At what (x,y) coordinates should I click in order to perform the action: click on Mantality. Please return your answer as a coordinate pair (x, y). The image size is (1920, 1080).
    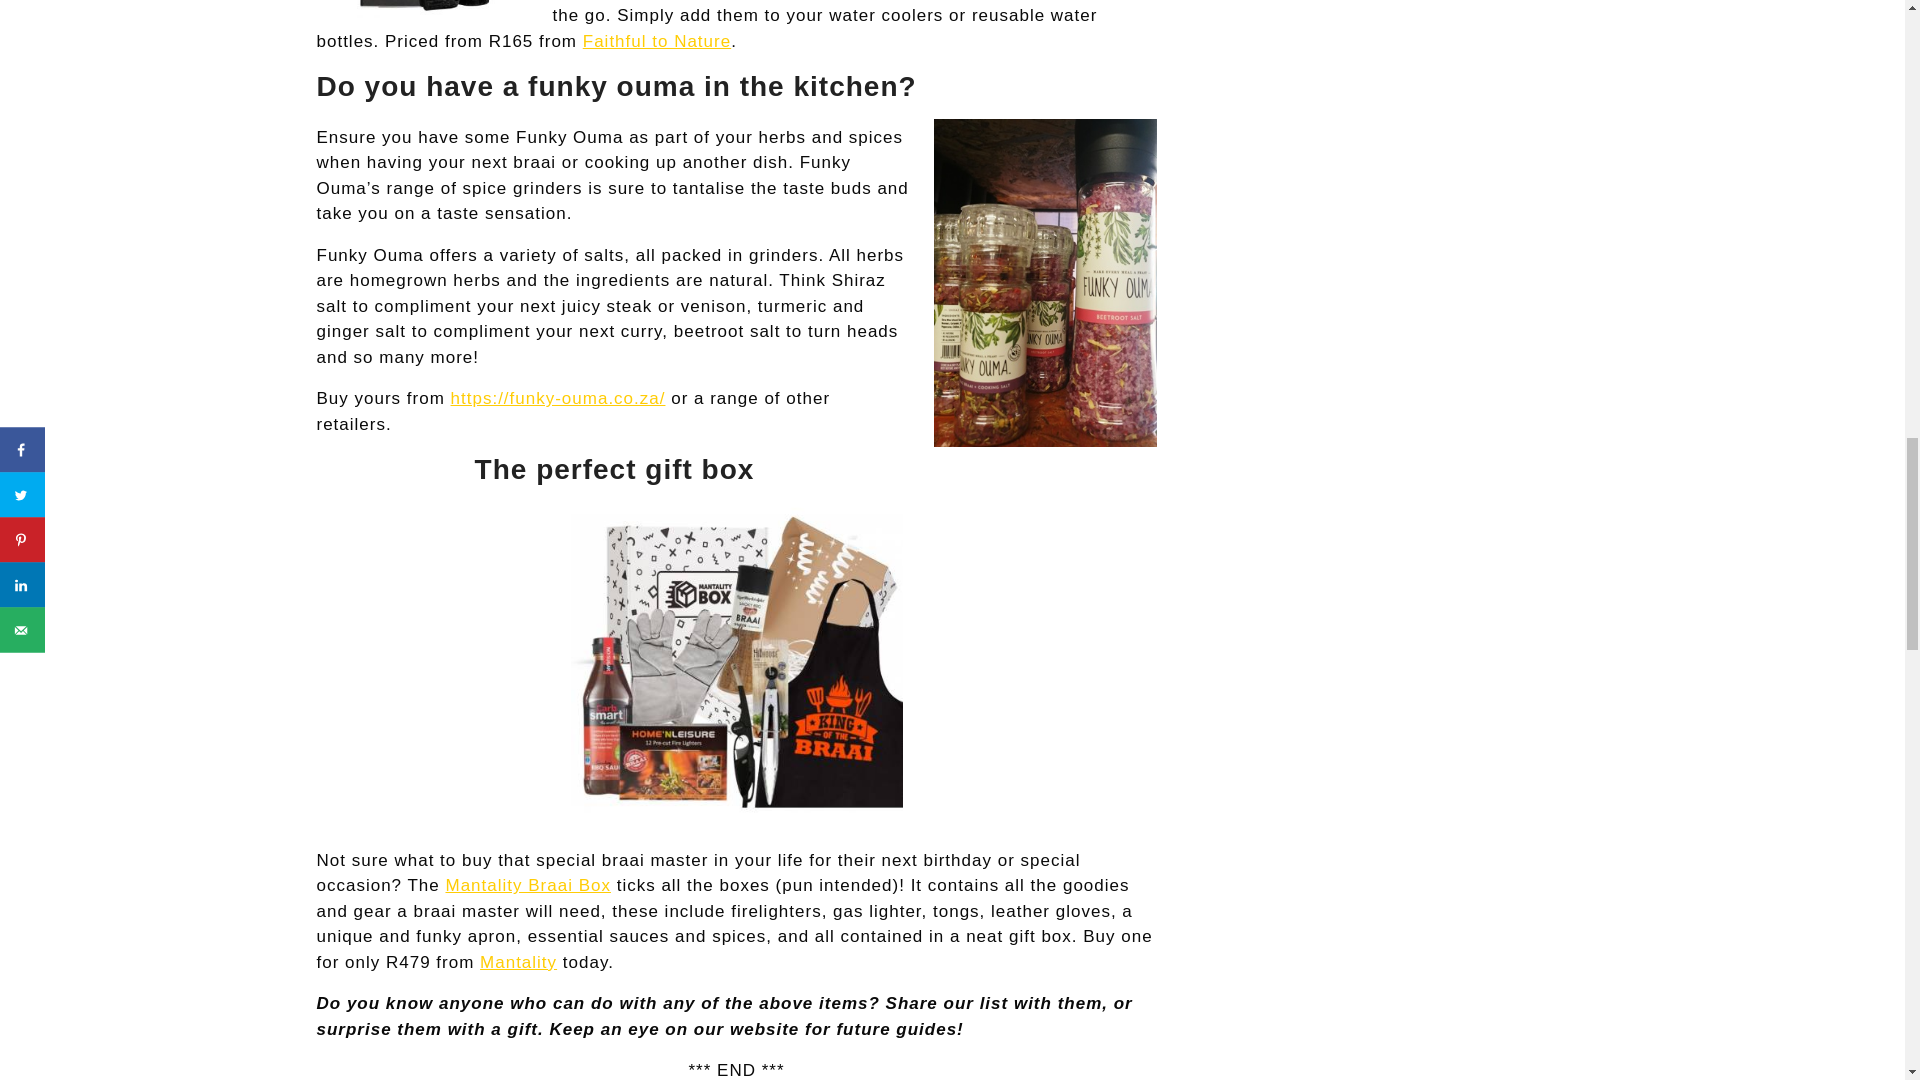
    Looking at the image, I should click on (518, 962).